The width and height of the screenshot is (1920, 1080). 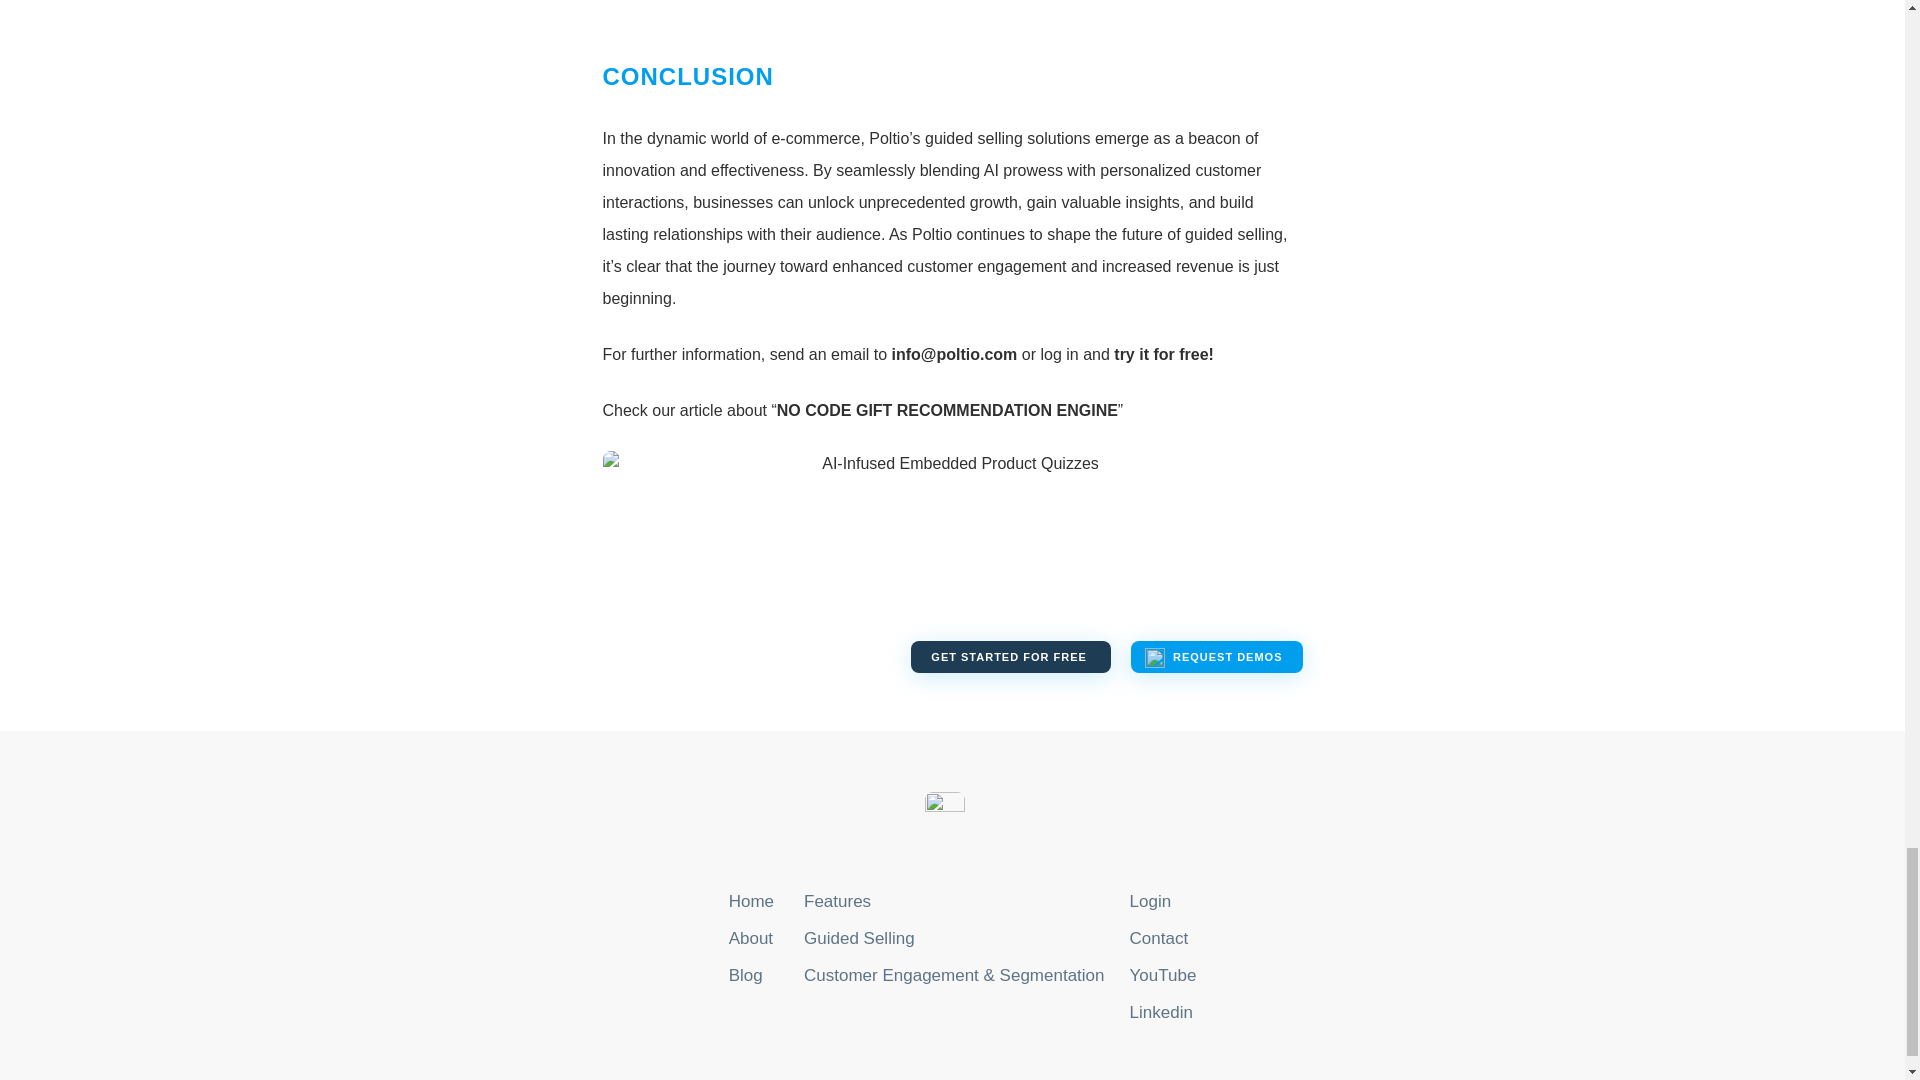 What do you see at coordinates (1010, 656) in the screenshot?
I see `GET STARTED FOR FREE` at bounding box center [1010, 656].